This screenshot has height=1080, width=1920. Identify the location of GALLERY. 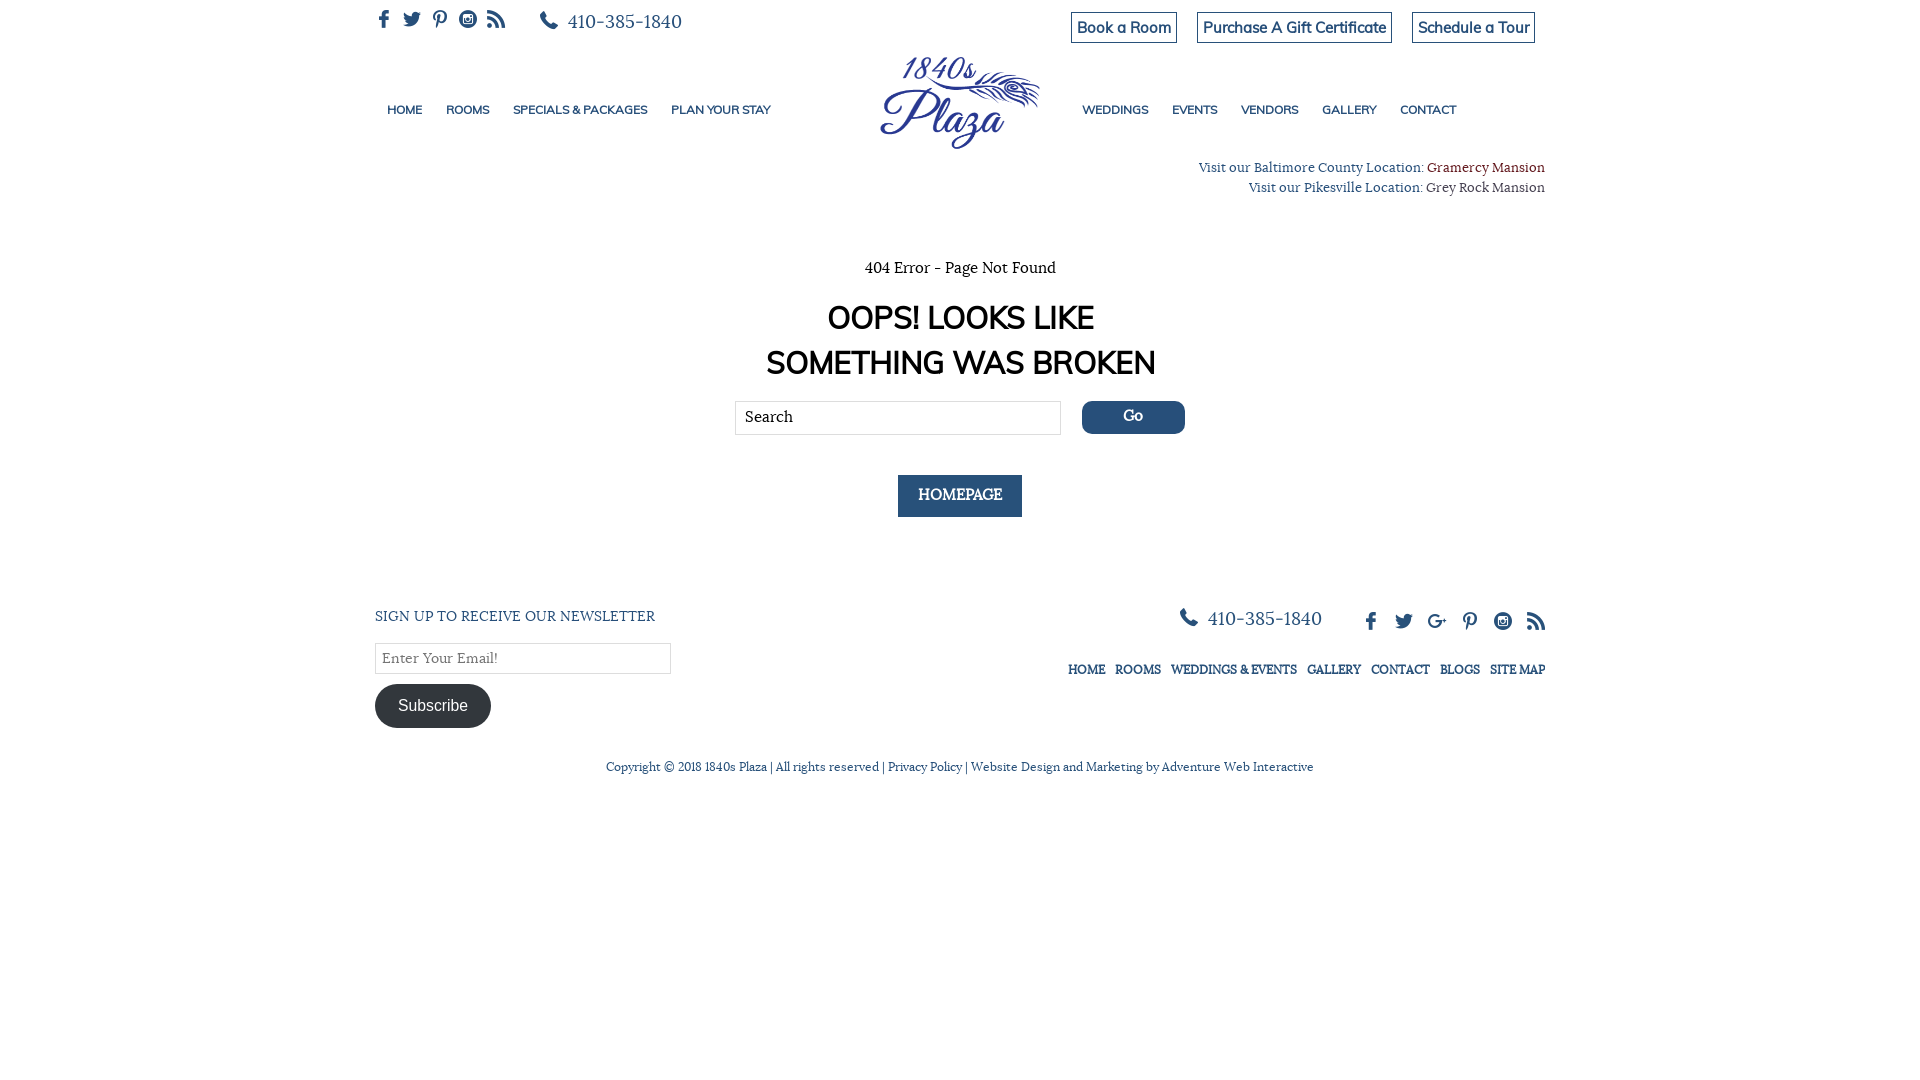
(1349, 110).